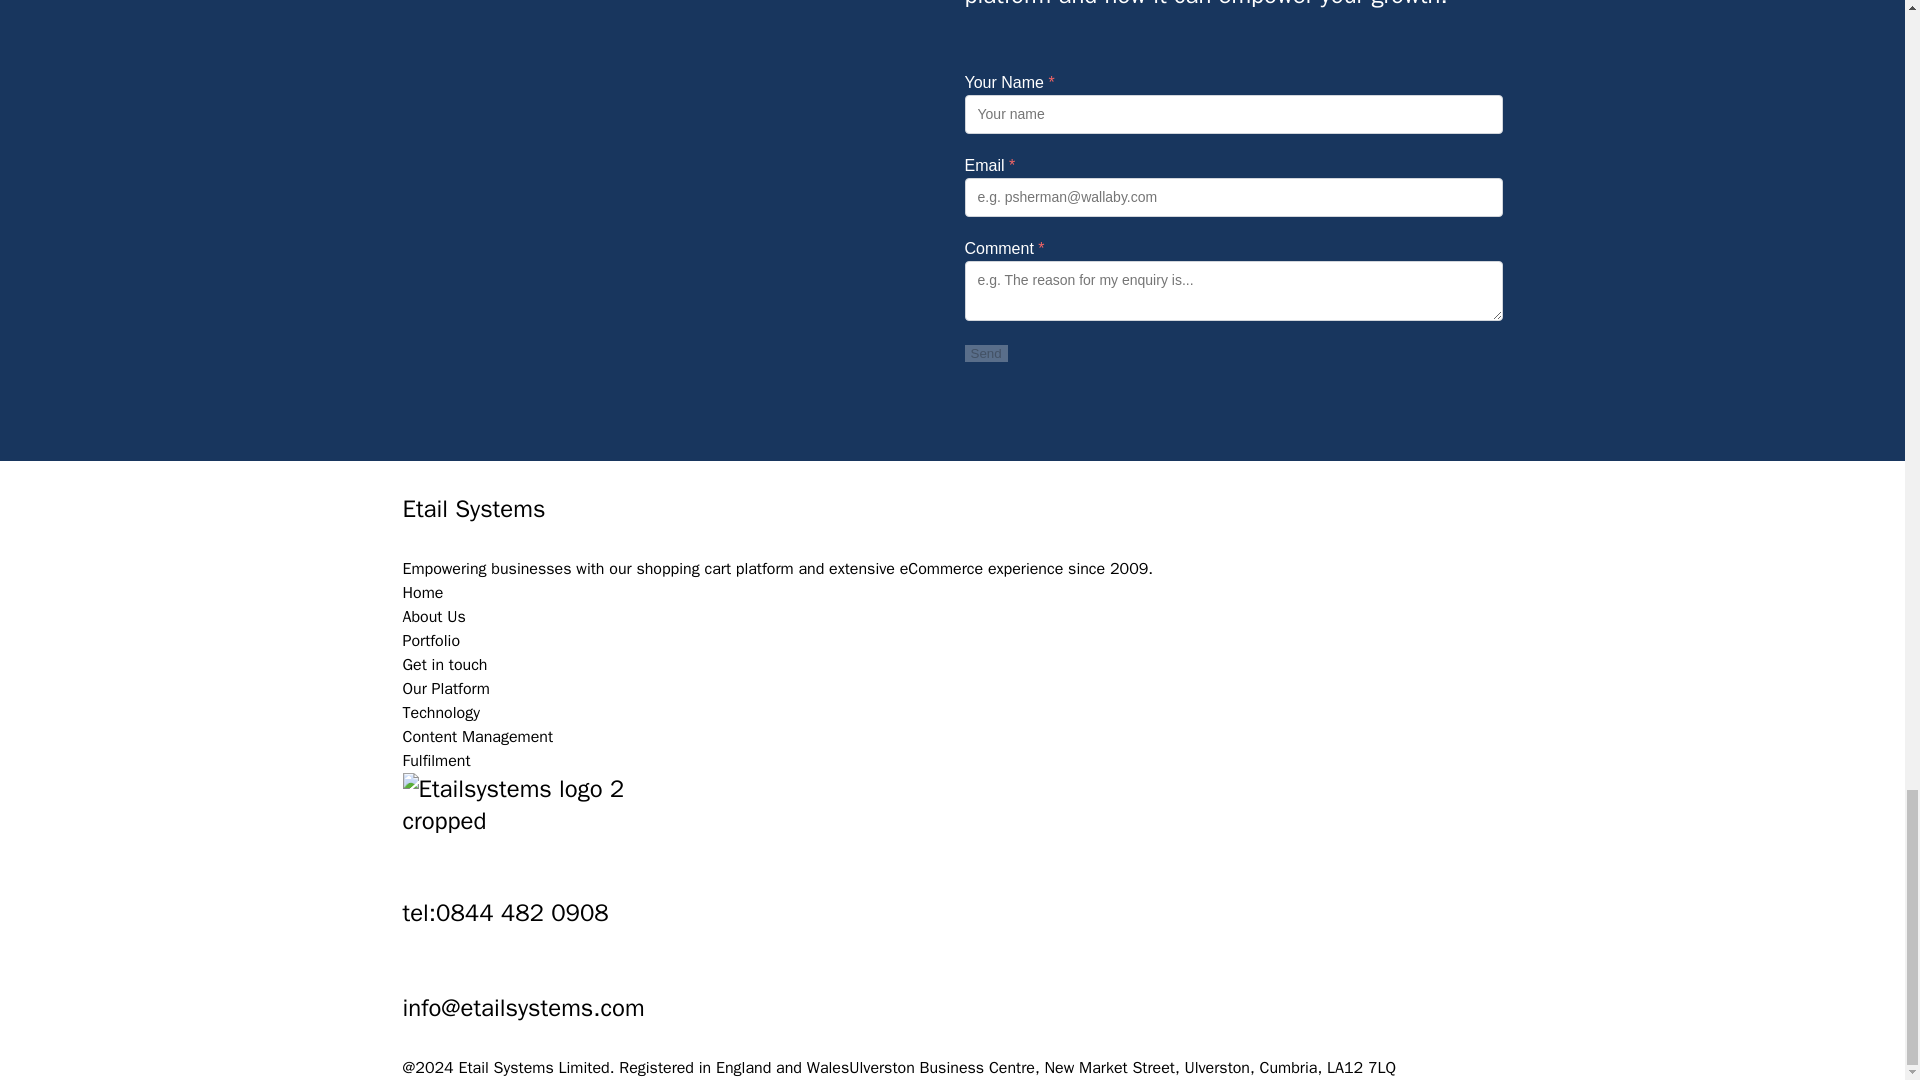 This screenshot has height=1080, width=1920. I want to click on Send, so click(984, 352).